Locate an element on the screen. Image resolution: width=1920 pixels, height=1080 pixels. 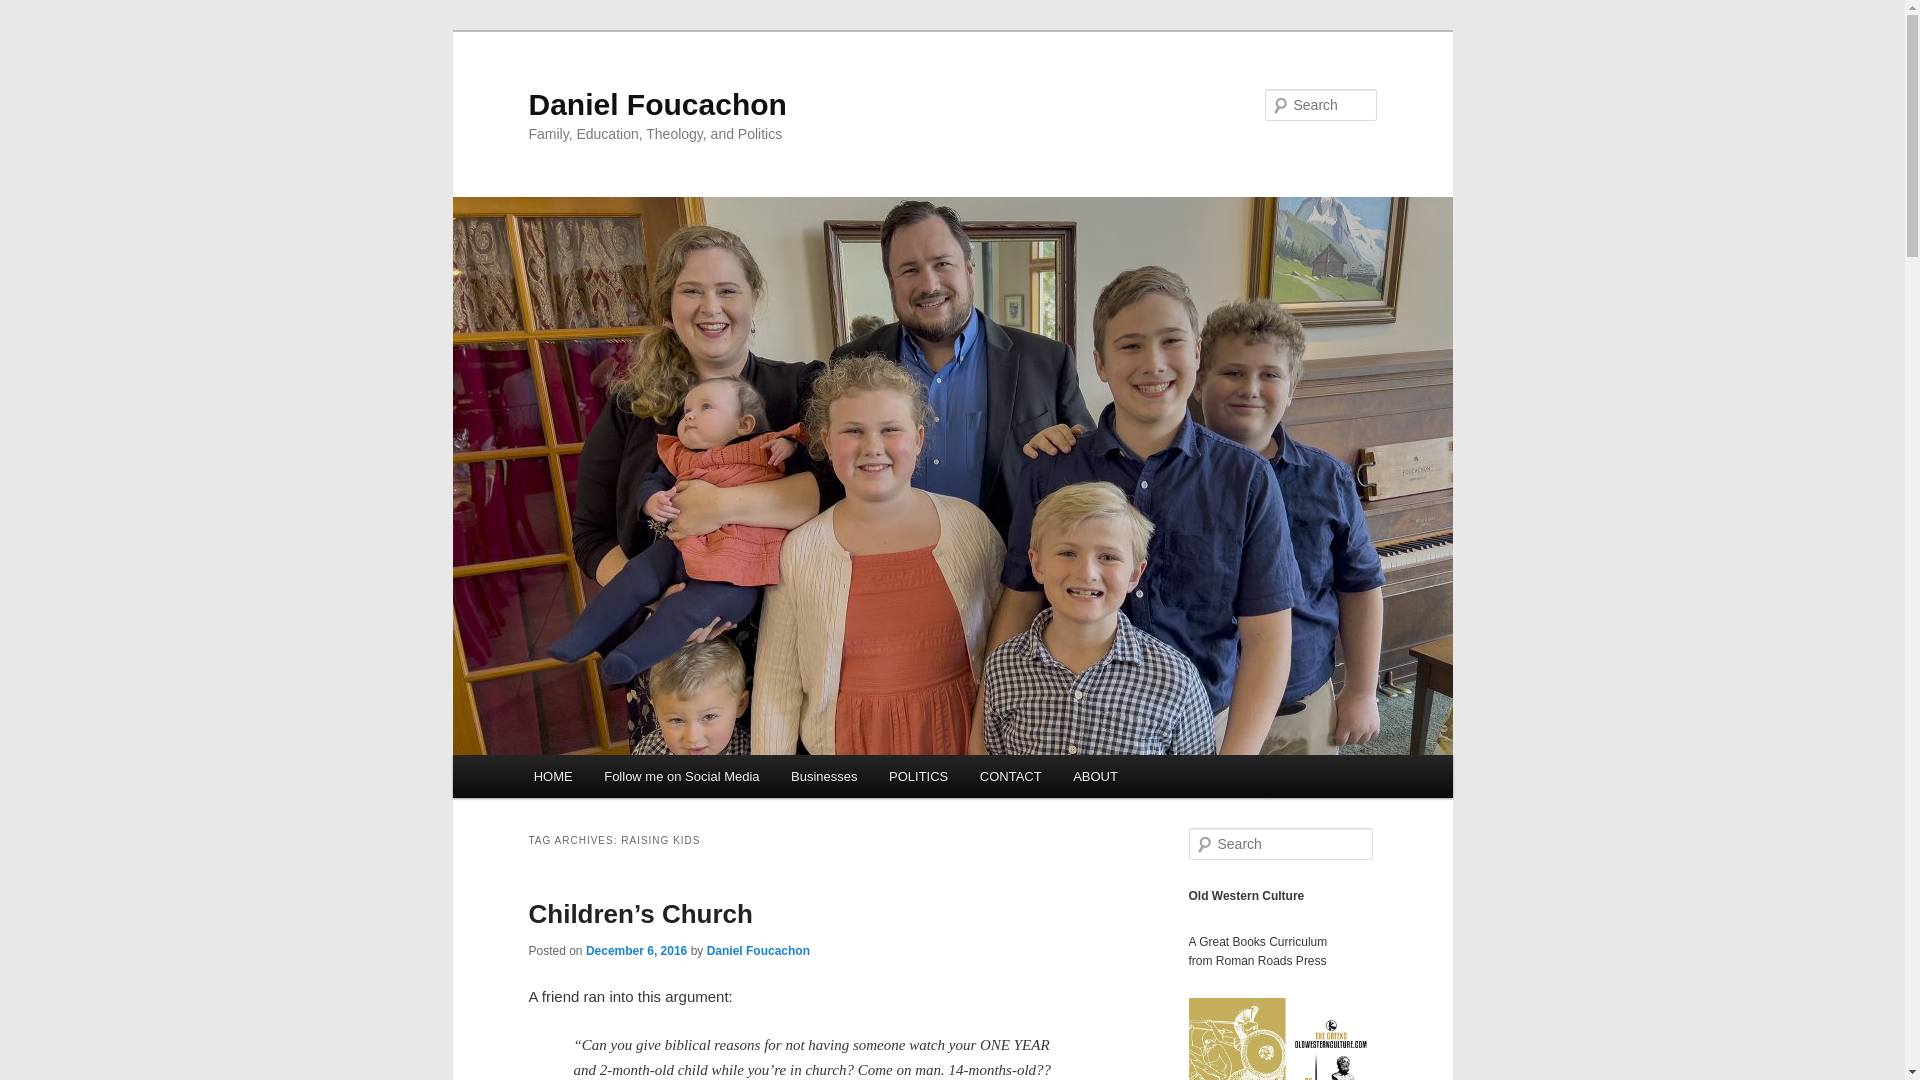
Businesses is located at coordinates (824, 776).